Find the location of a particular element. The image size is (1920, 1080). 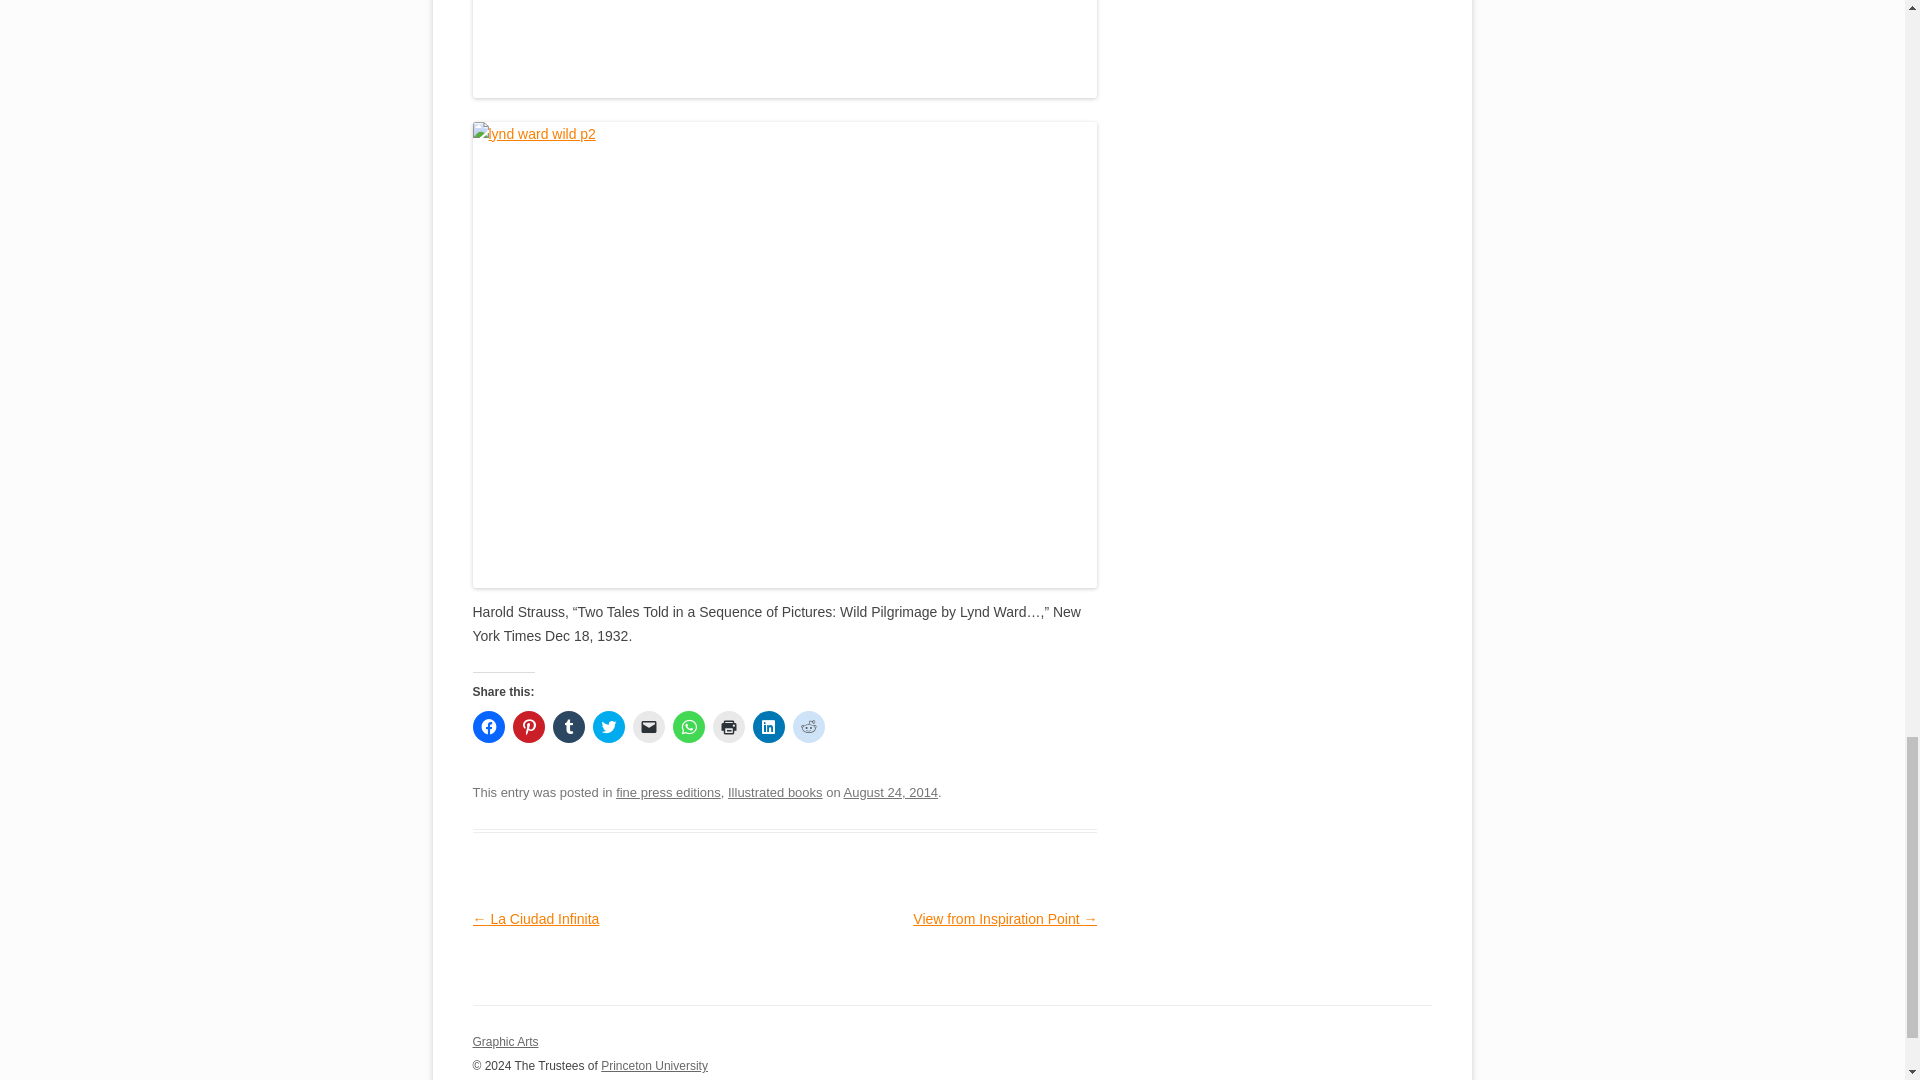

Click to share on Twitter is located at coordinates (608, 726).